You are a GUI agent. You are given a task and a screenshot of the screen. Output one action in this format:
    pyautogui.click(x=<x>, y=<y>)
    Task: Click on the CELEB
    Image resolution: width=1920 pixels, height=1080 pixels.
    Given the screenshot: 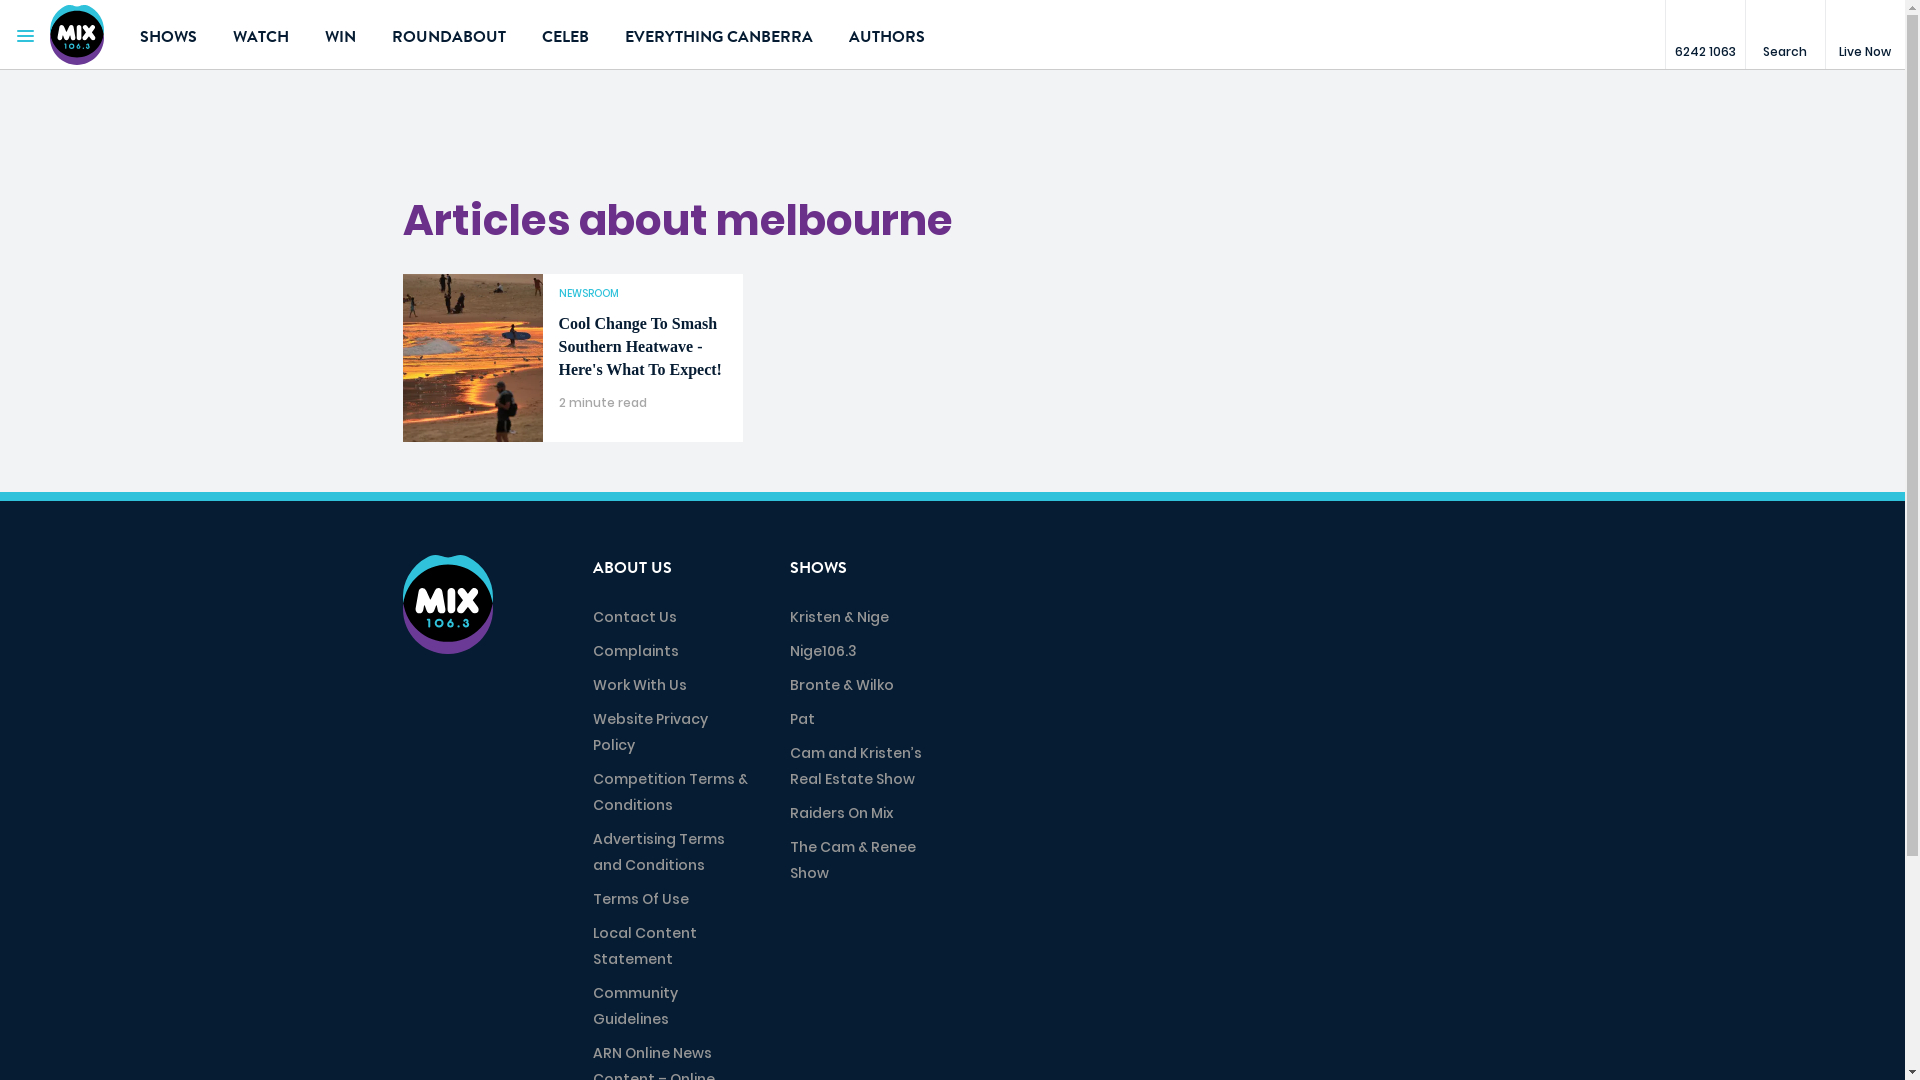 What is the action you would take?
    pyautogui.click(x=566, y=35)
    